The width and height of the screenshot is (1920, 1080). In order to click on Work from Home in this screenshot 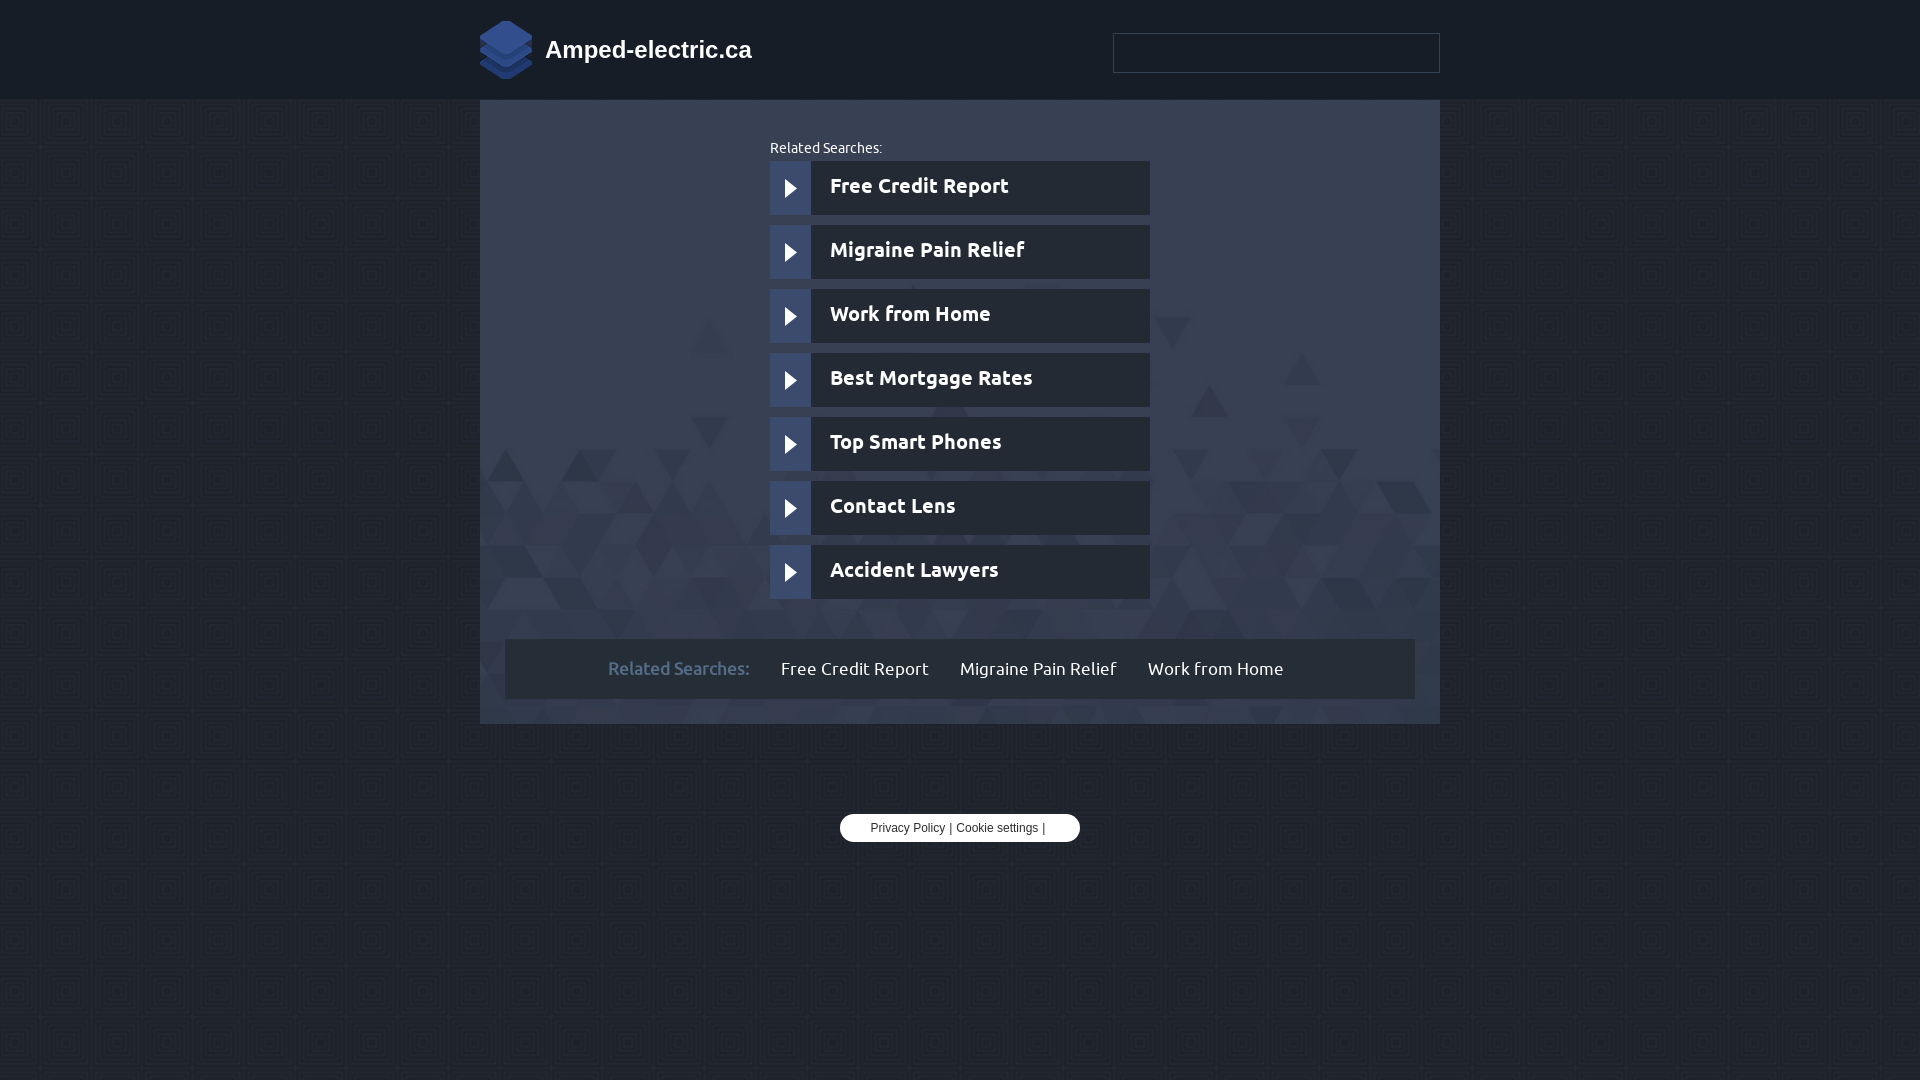, I will do `click(1216, 669)`.